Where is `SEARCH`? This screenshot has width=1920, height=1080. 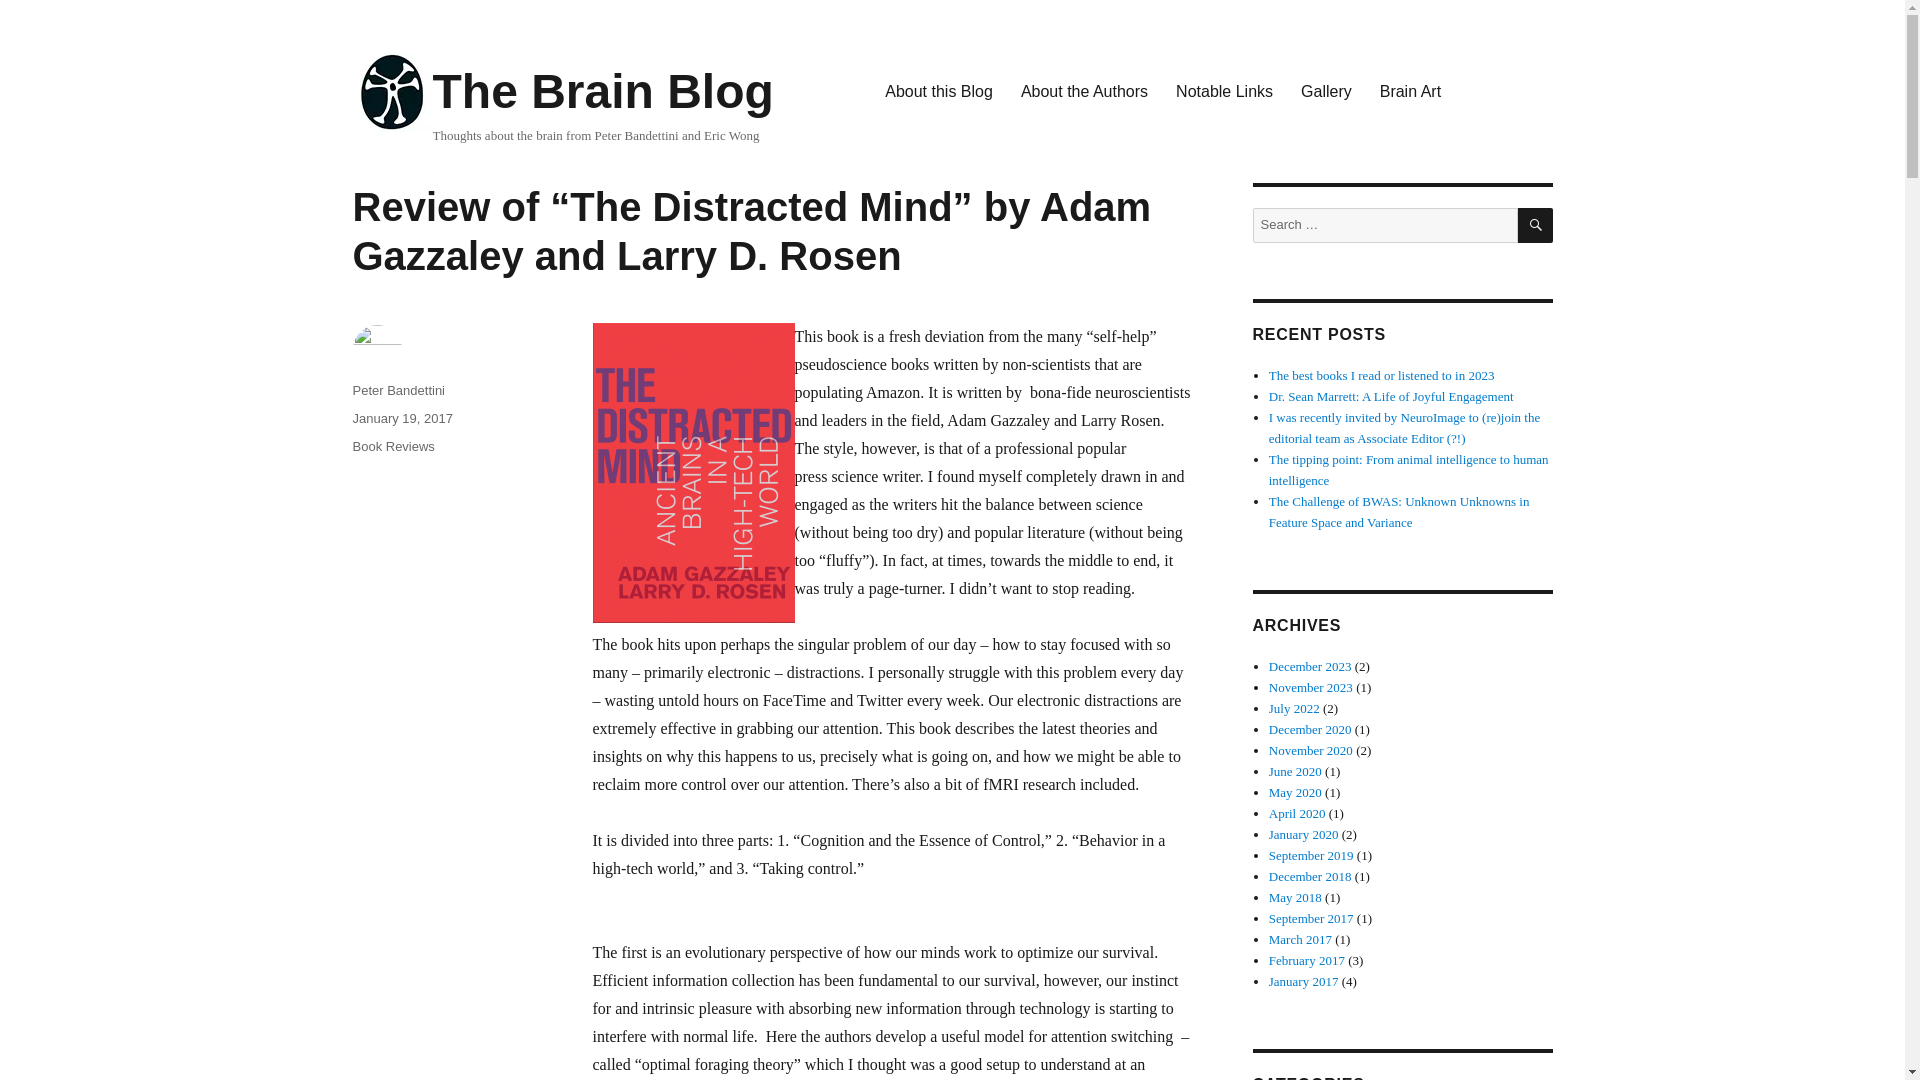 SEARCH is located at coordinates (1536, 226).